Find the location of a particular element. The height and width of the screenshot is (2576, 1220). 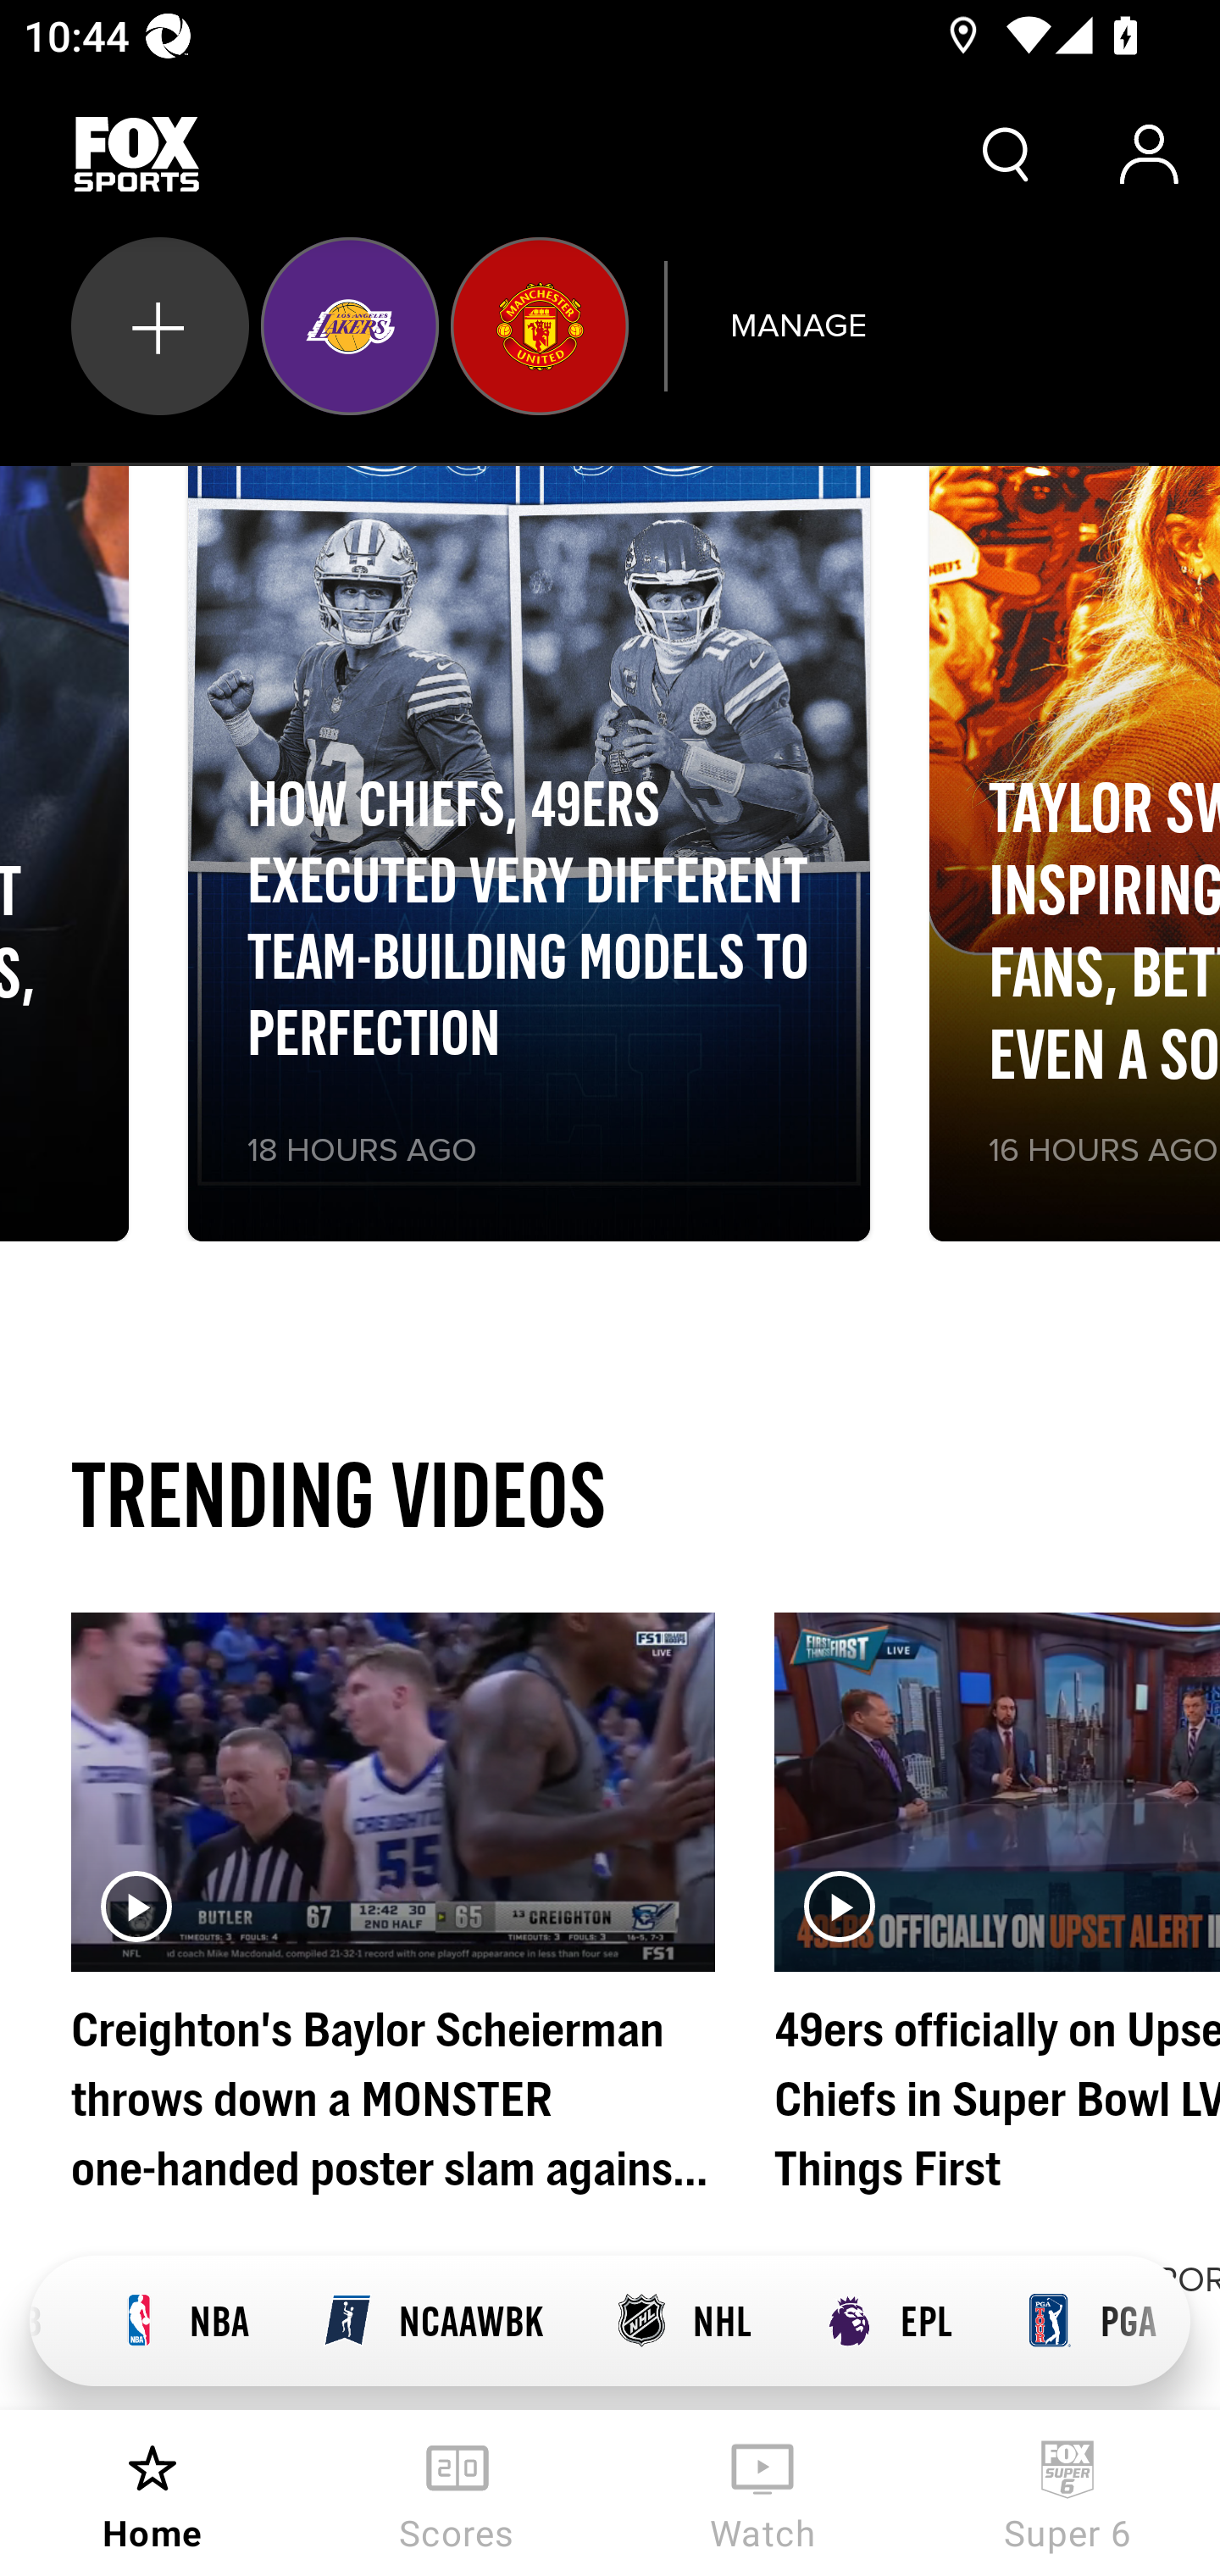

NBA is located at coordinates (180, 2321).